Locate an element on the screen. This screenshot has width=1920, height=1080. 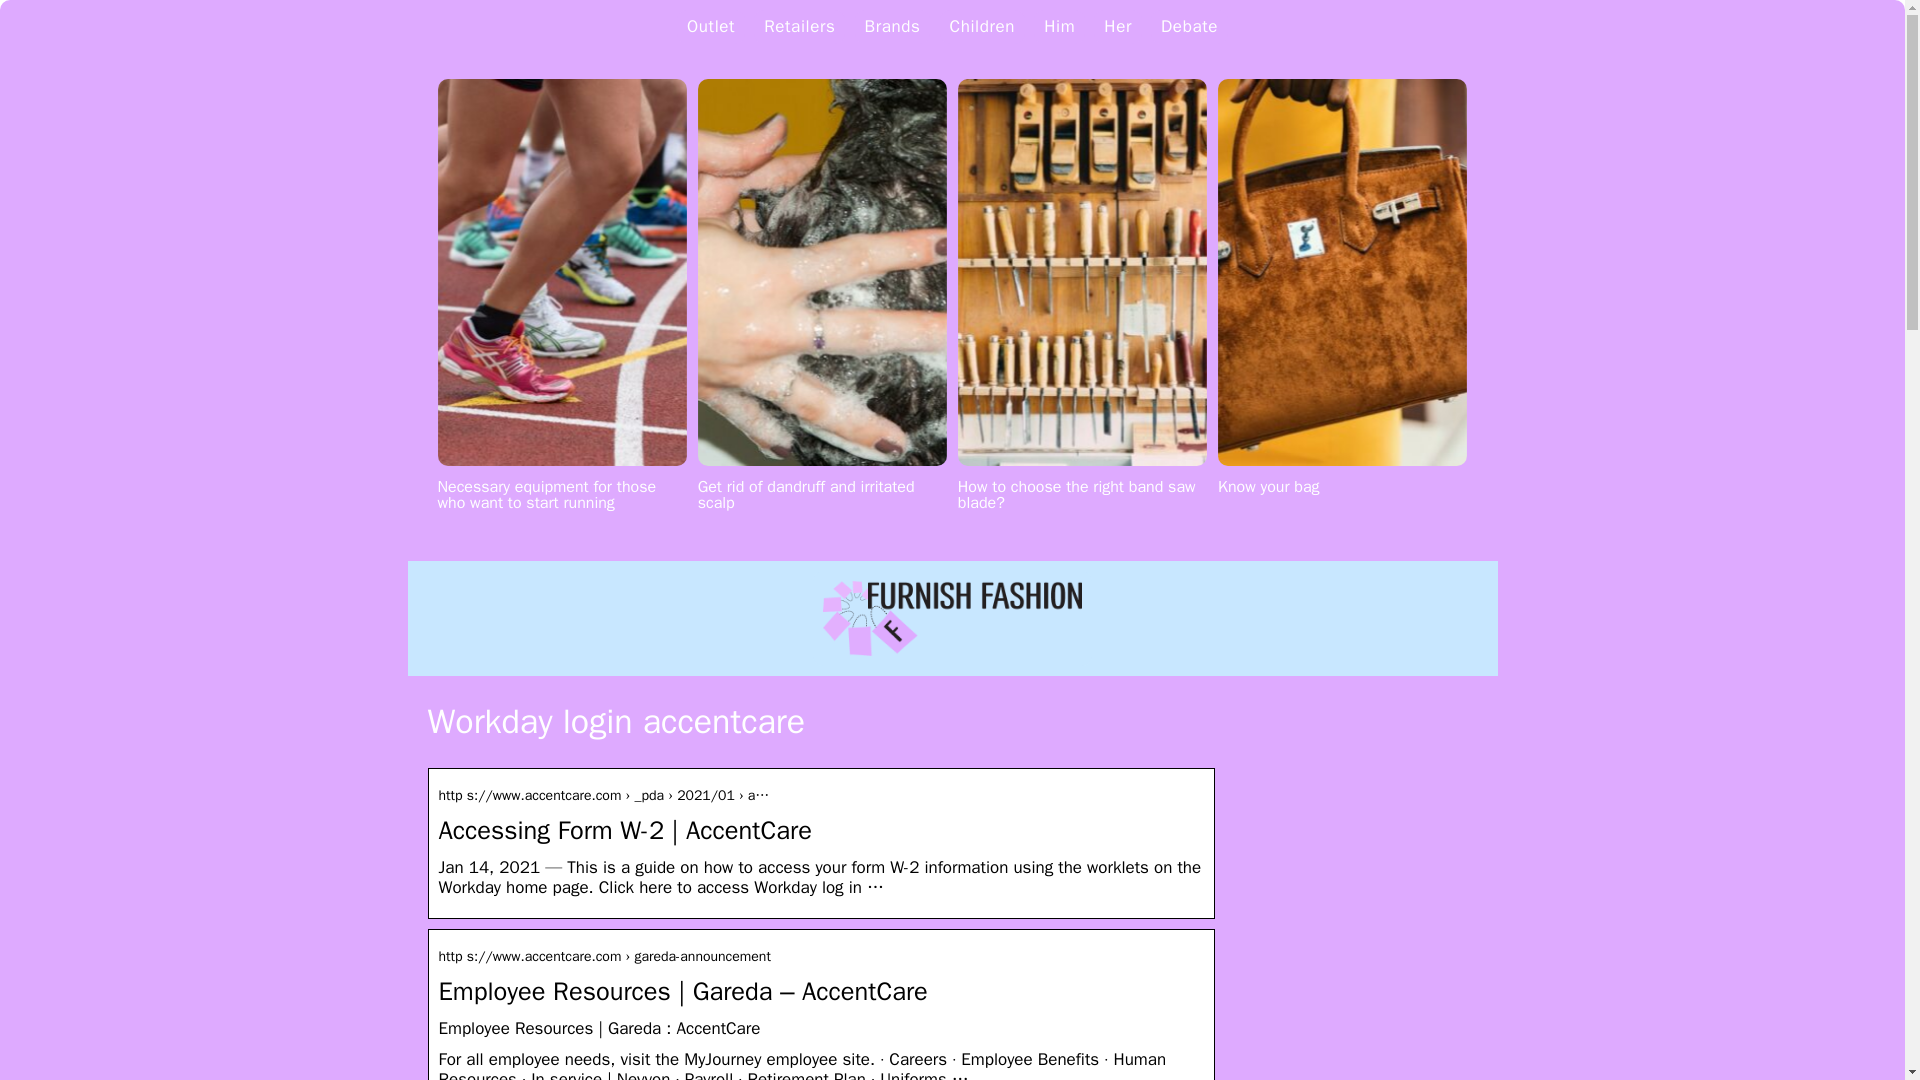
Him is located at coordinates (1060, 26).